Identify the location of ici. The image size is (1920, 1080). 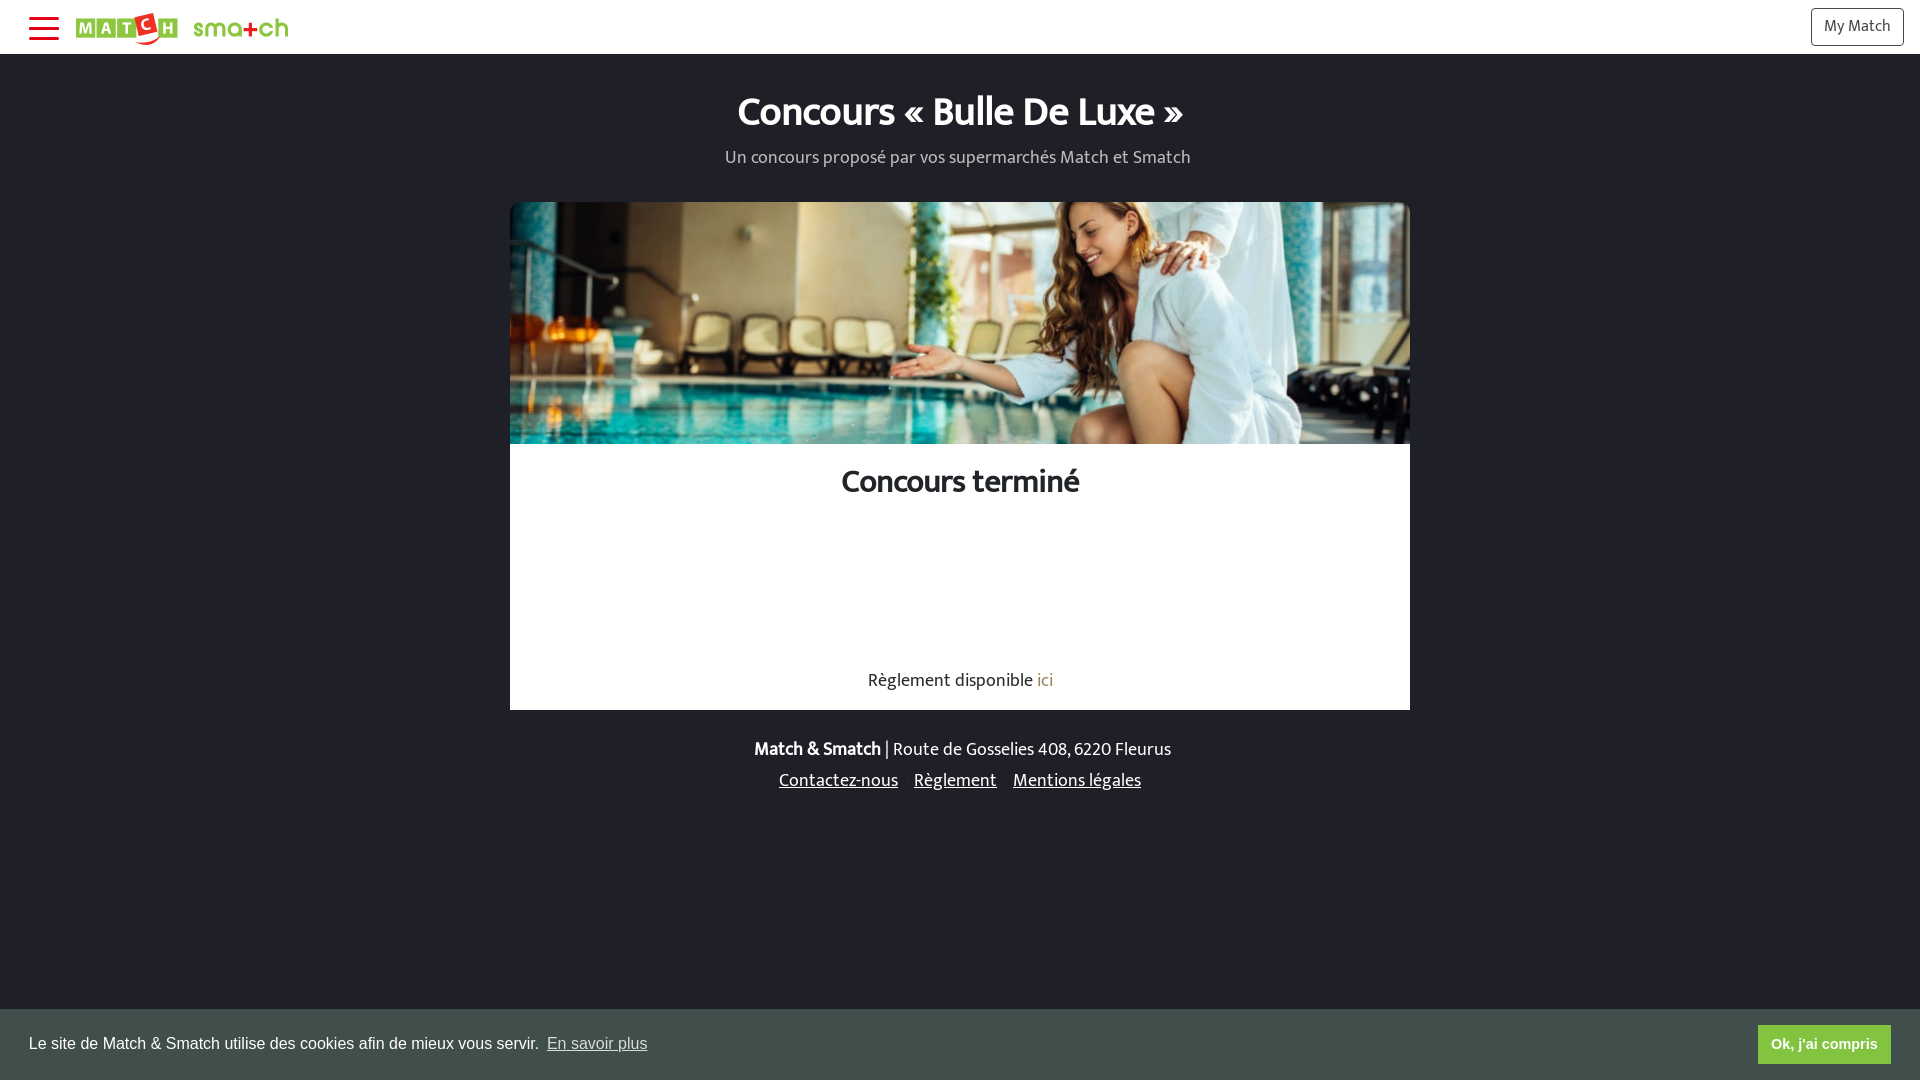
(1044, 681).